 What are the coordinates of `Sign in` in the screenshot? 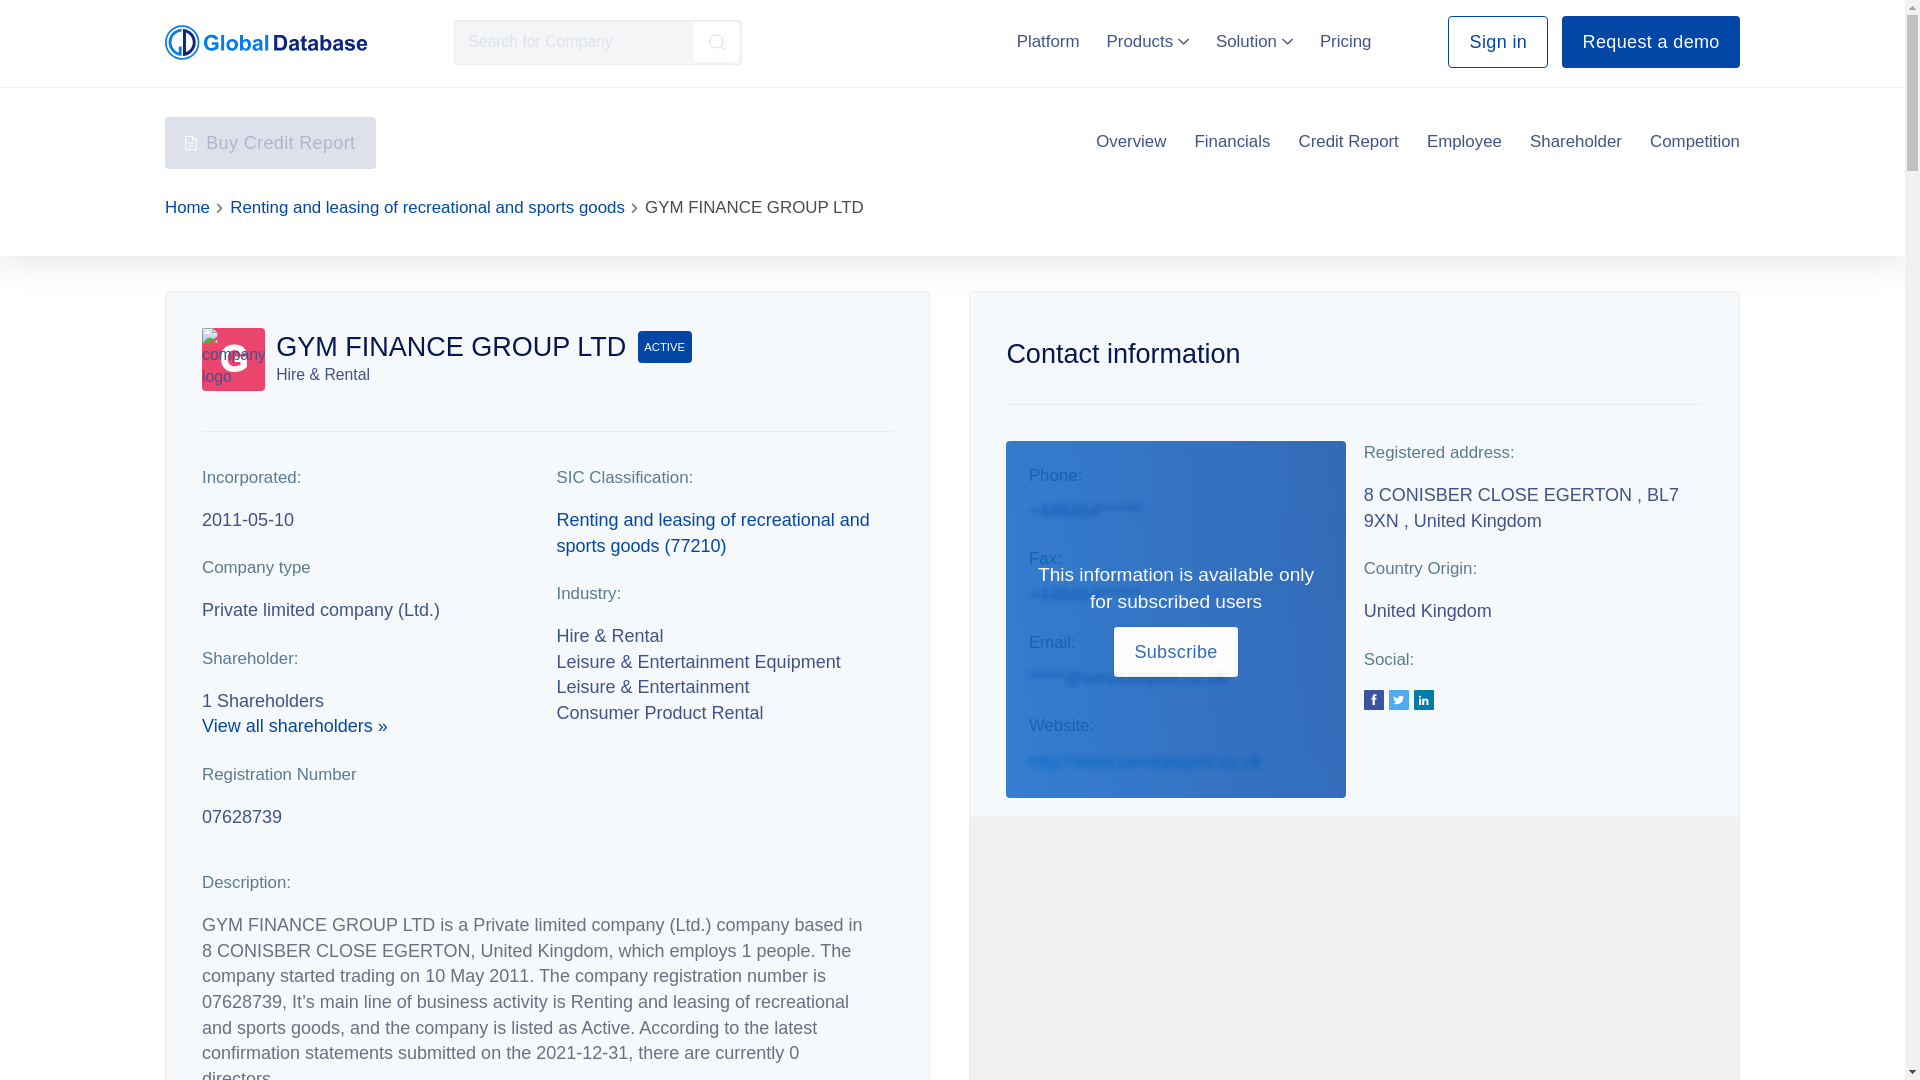 It's located at (1497, 42).